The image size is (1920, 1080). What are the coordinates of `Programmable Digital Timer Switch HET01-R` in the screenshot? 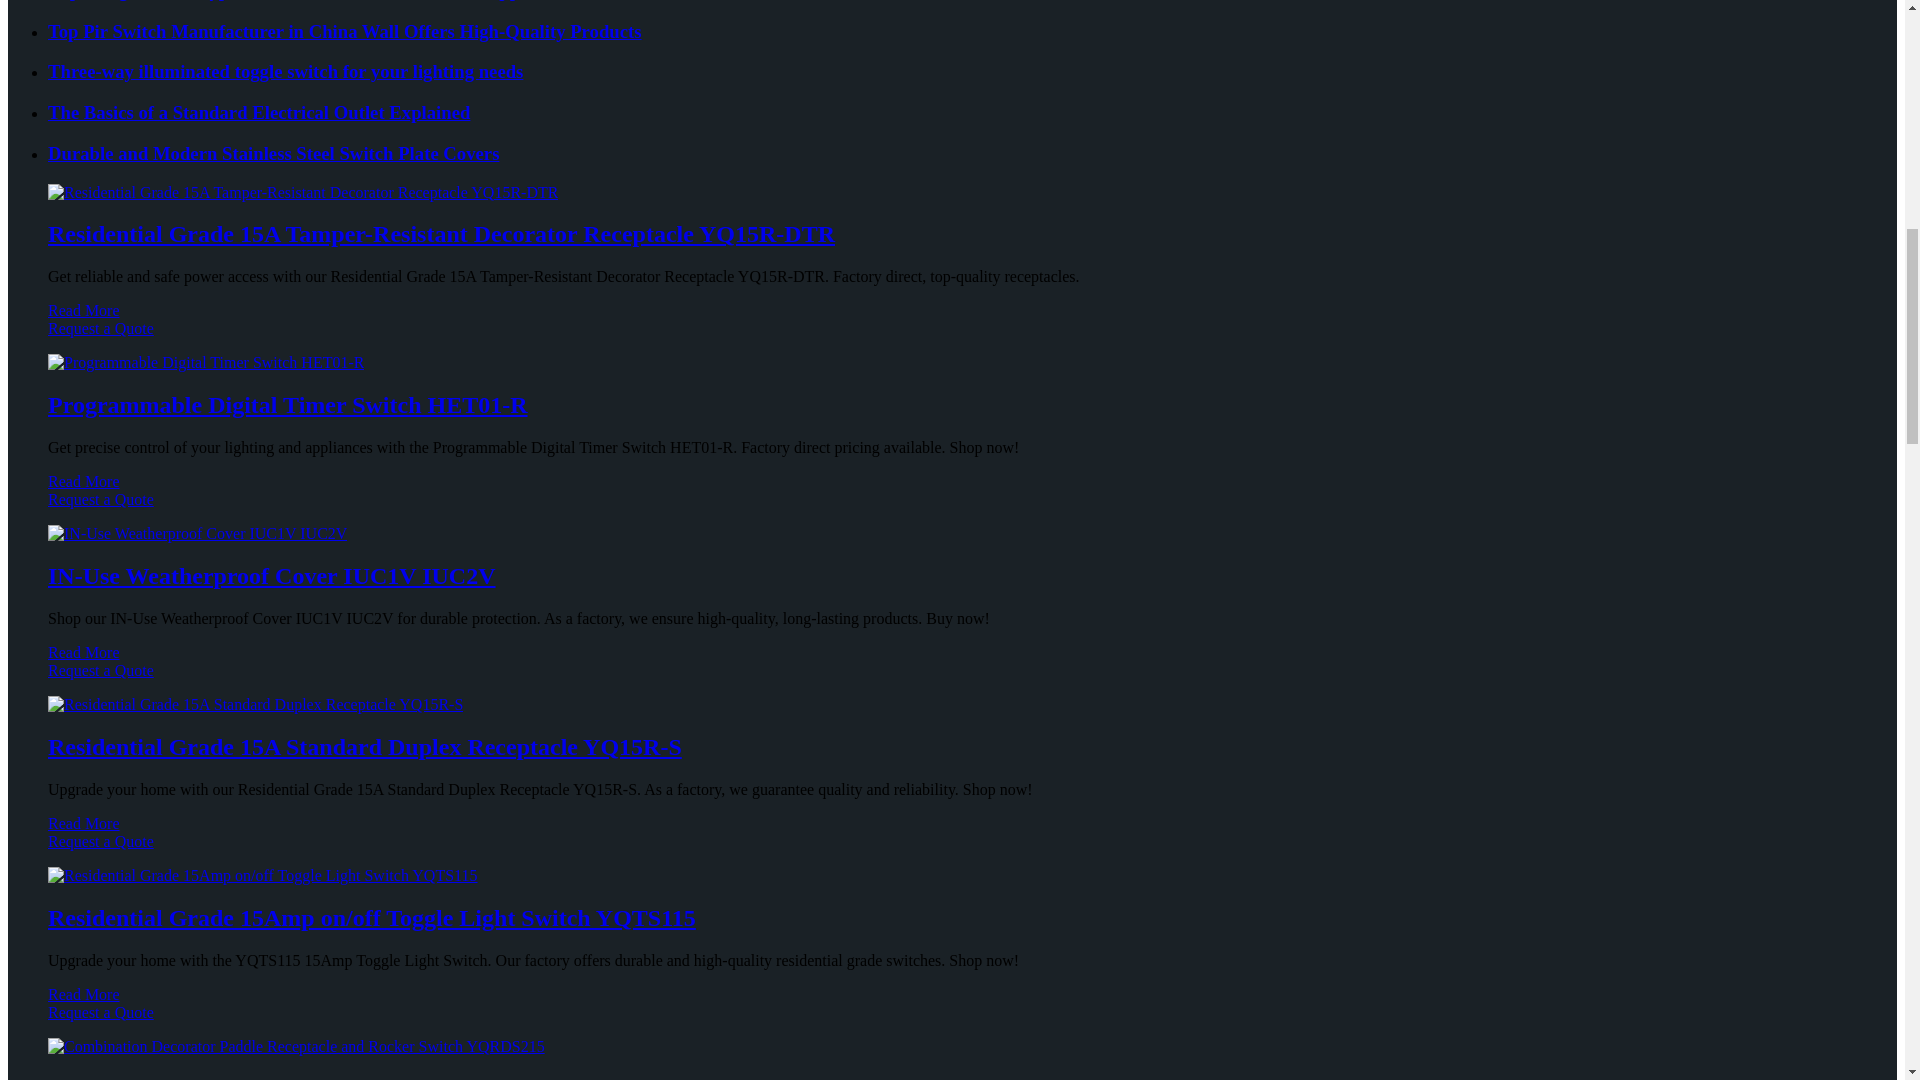 It's located at (288, 404).